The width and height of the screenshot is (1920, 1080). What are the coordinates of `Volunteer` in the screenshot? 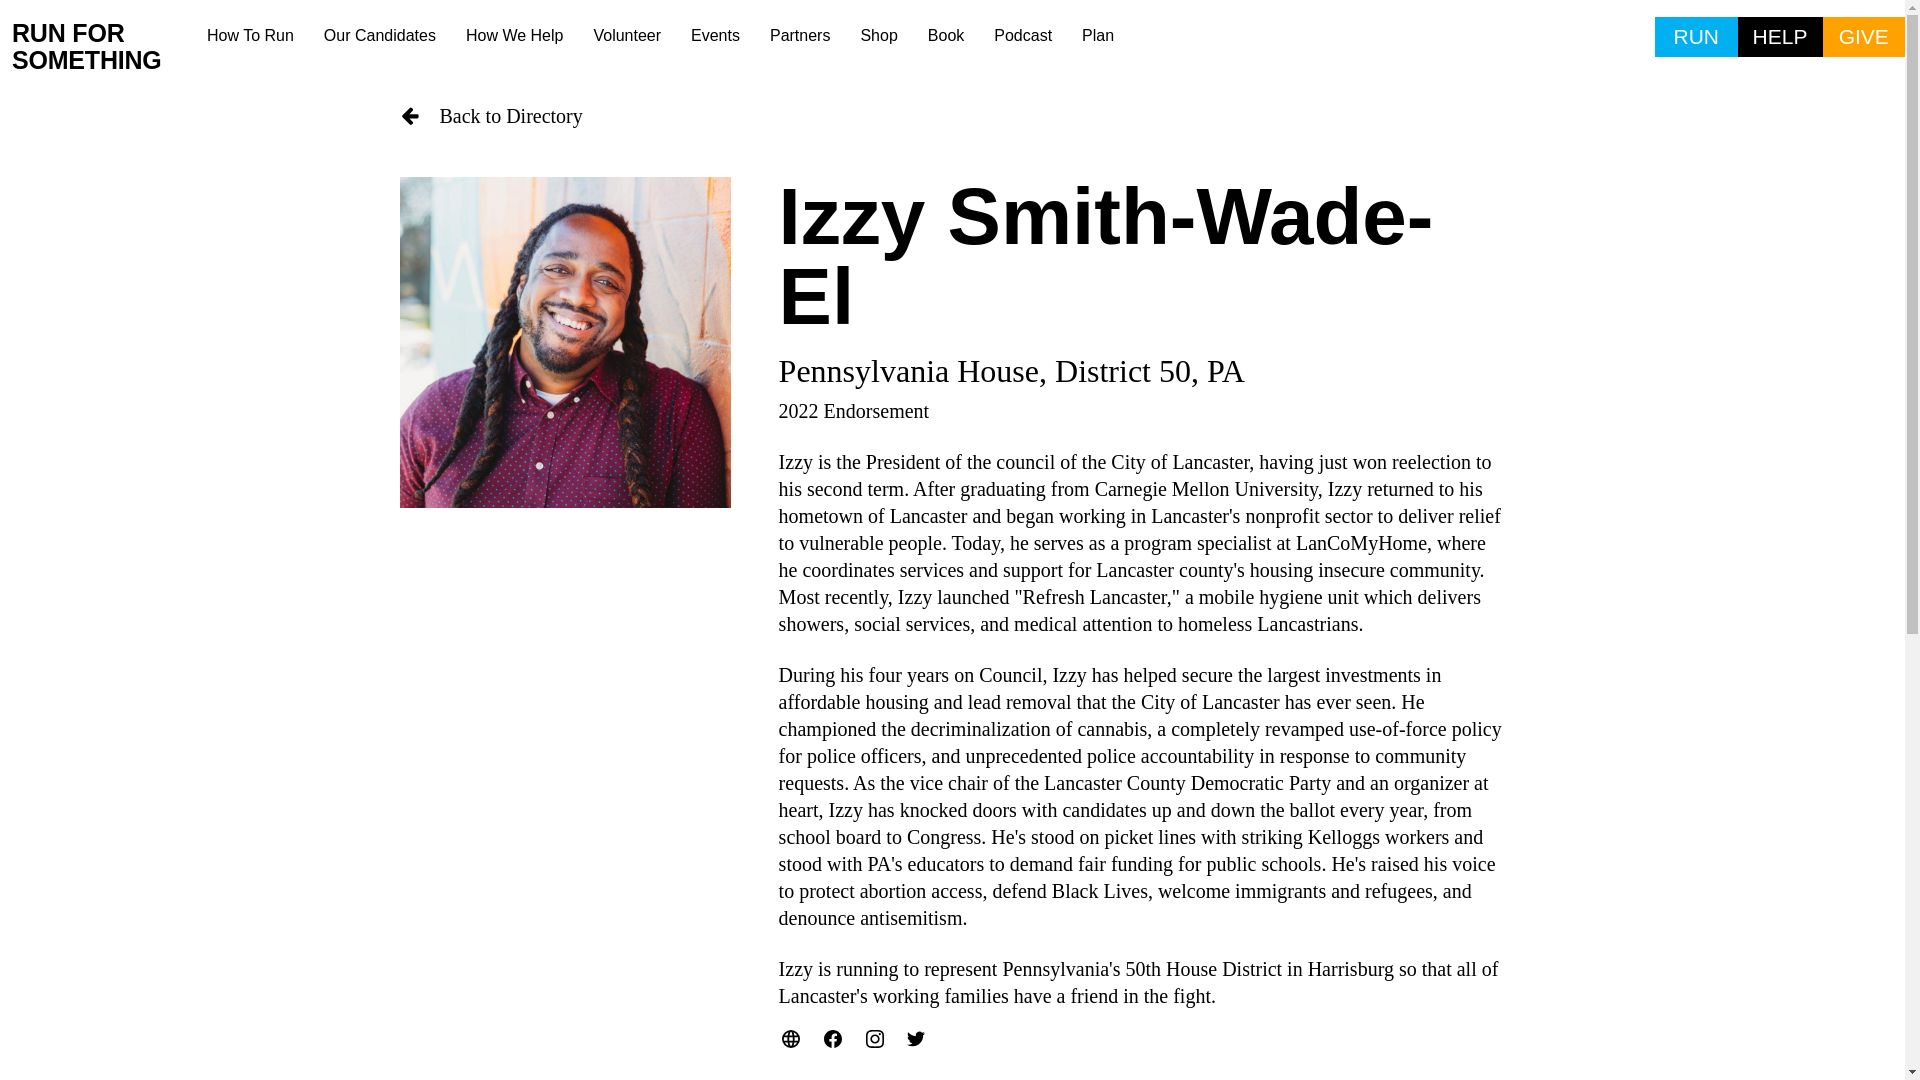 It's located at (626, 36).